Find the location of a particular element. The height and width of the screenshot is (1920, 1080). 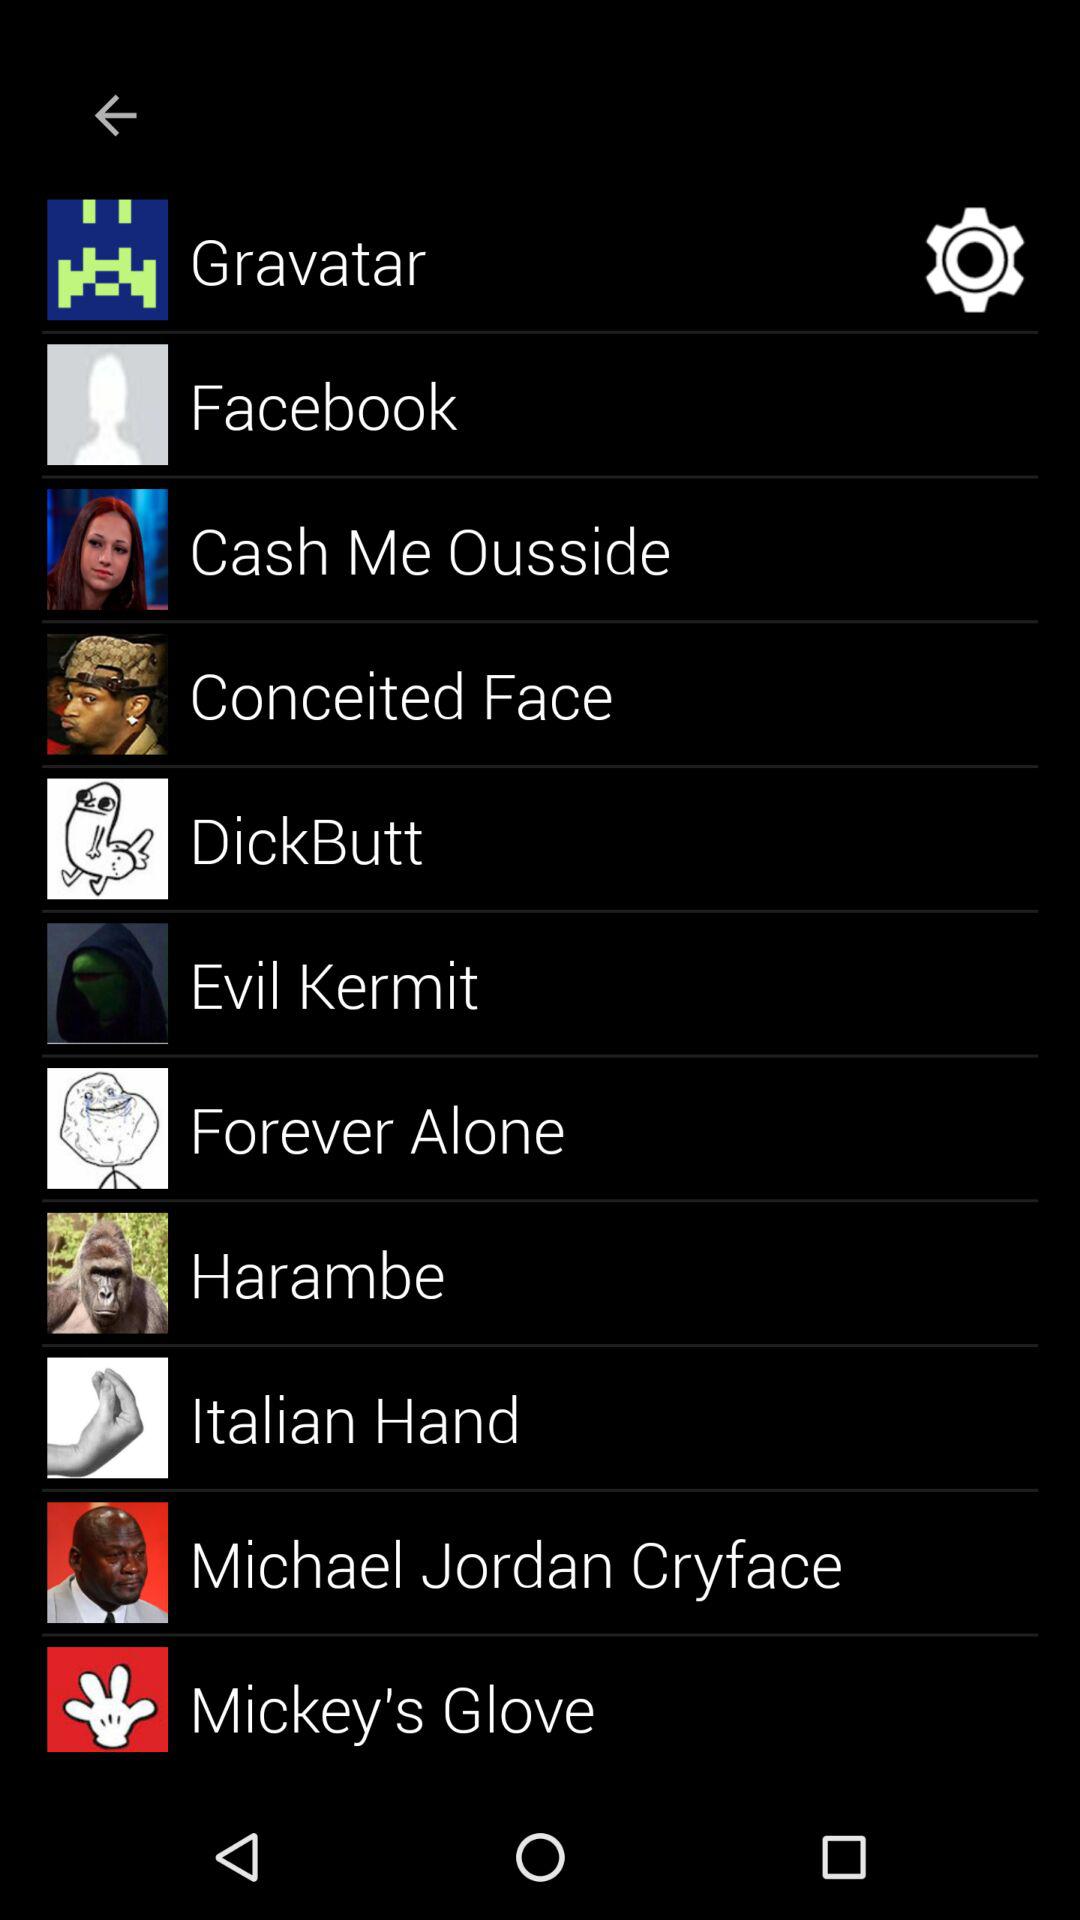

jump until evil kermit icon is located at coordinates (358, 984).